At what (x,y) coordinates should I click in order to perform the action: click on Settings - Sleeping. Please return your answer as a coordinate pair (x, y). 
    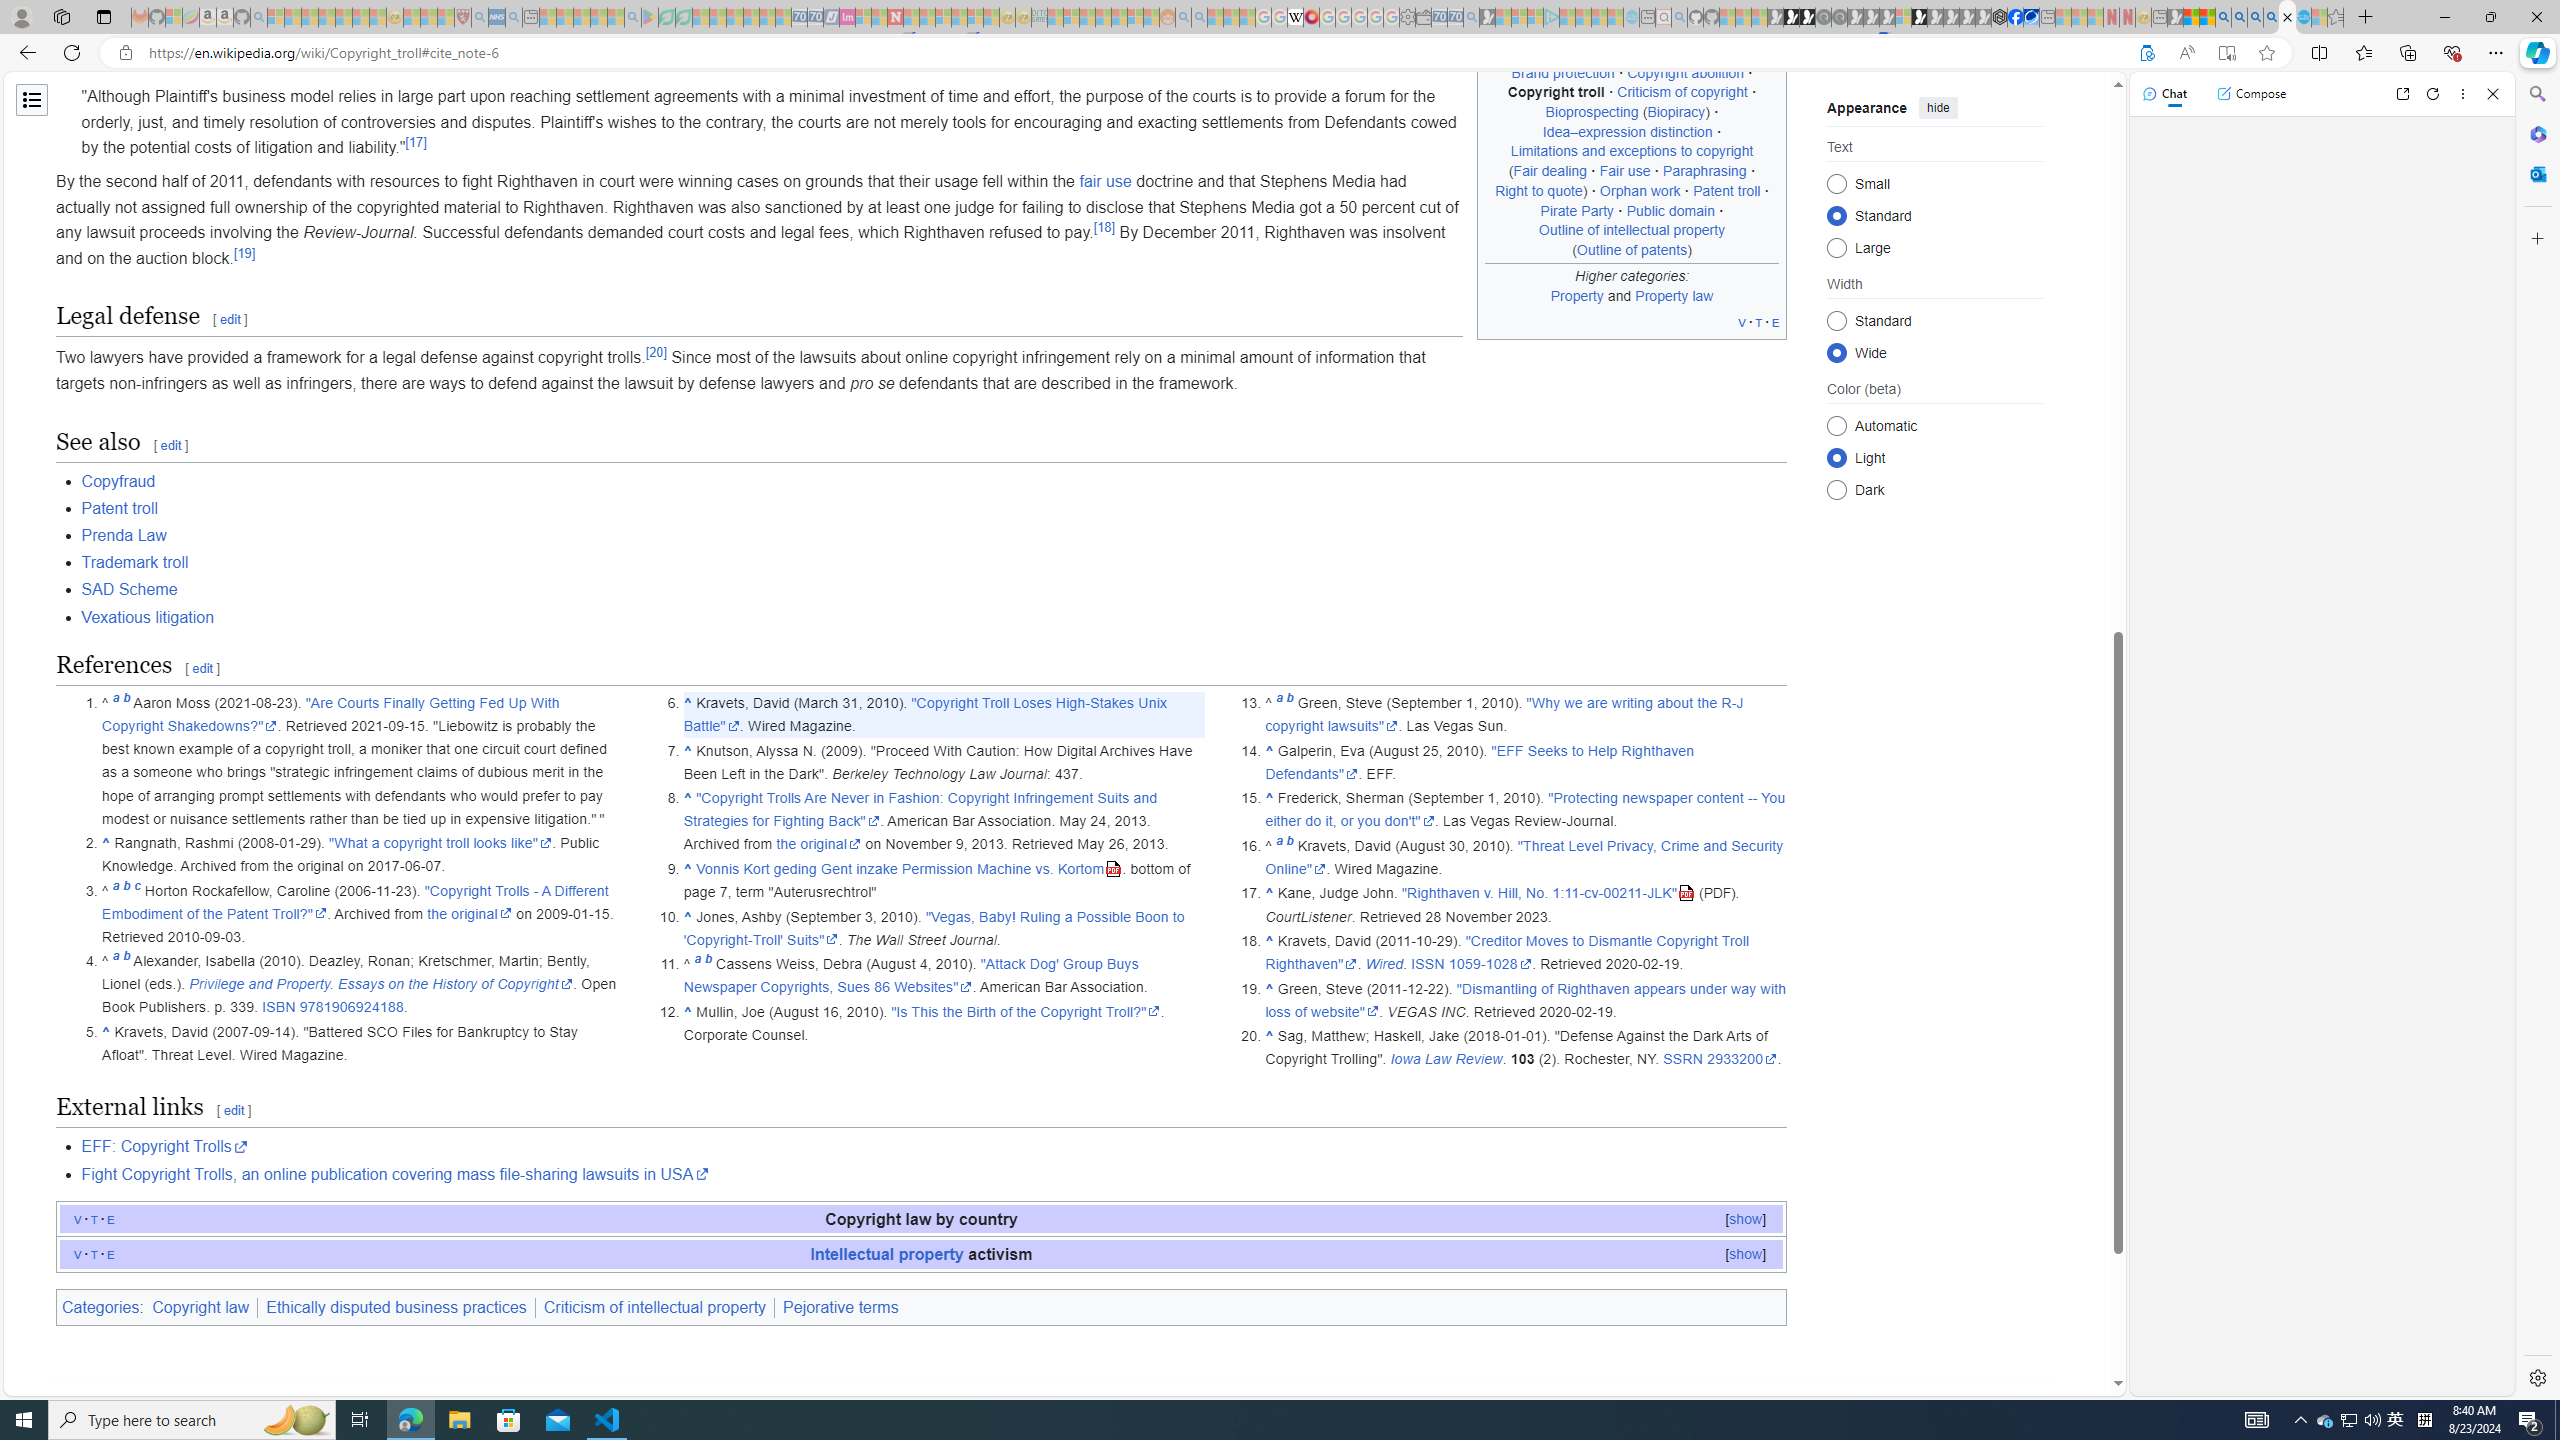
    Looking at the image, I should click on (1406, 17).